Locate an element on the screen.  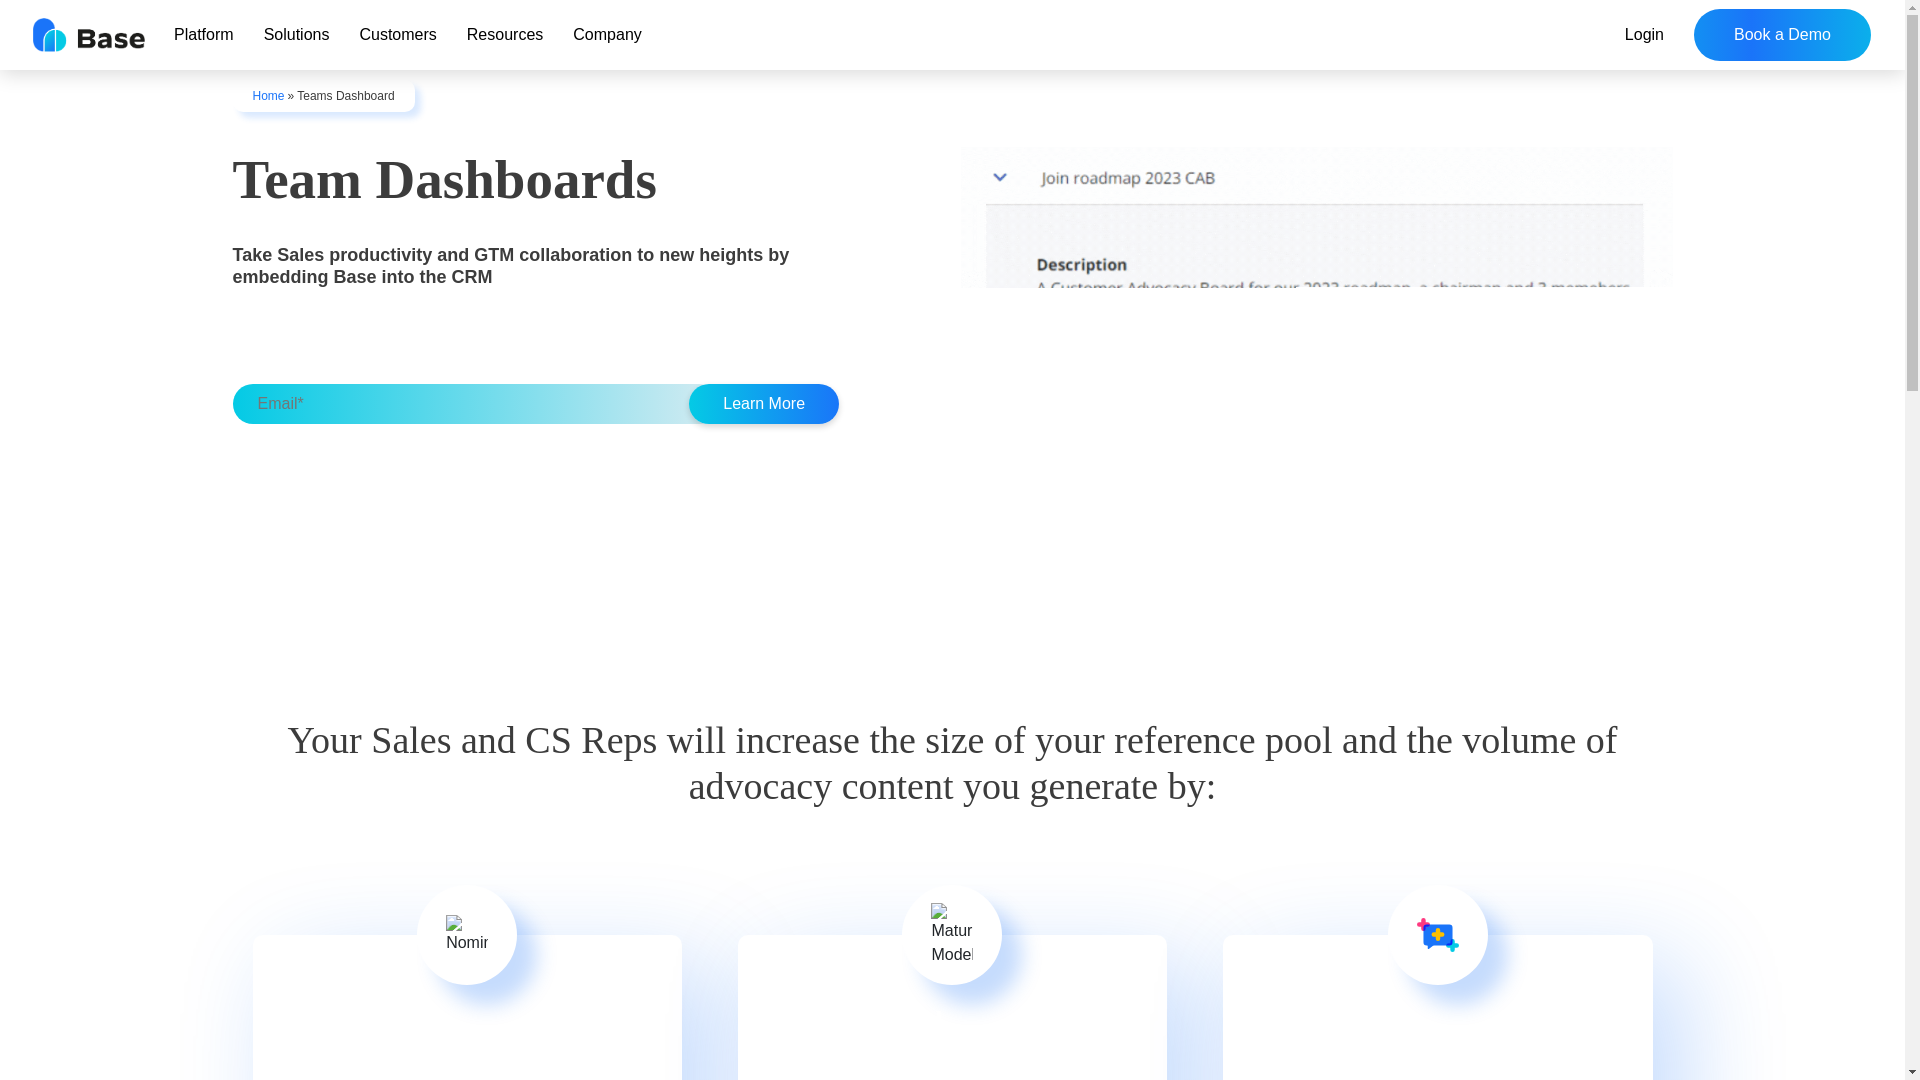
Company is located at coordinates (606, 34).